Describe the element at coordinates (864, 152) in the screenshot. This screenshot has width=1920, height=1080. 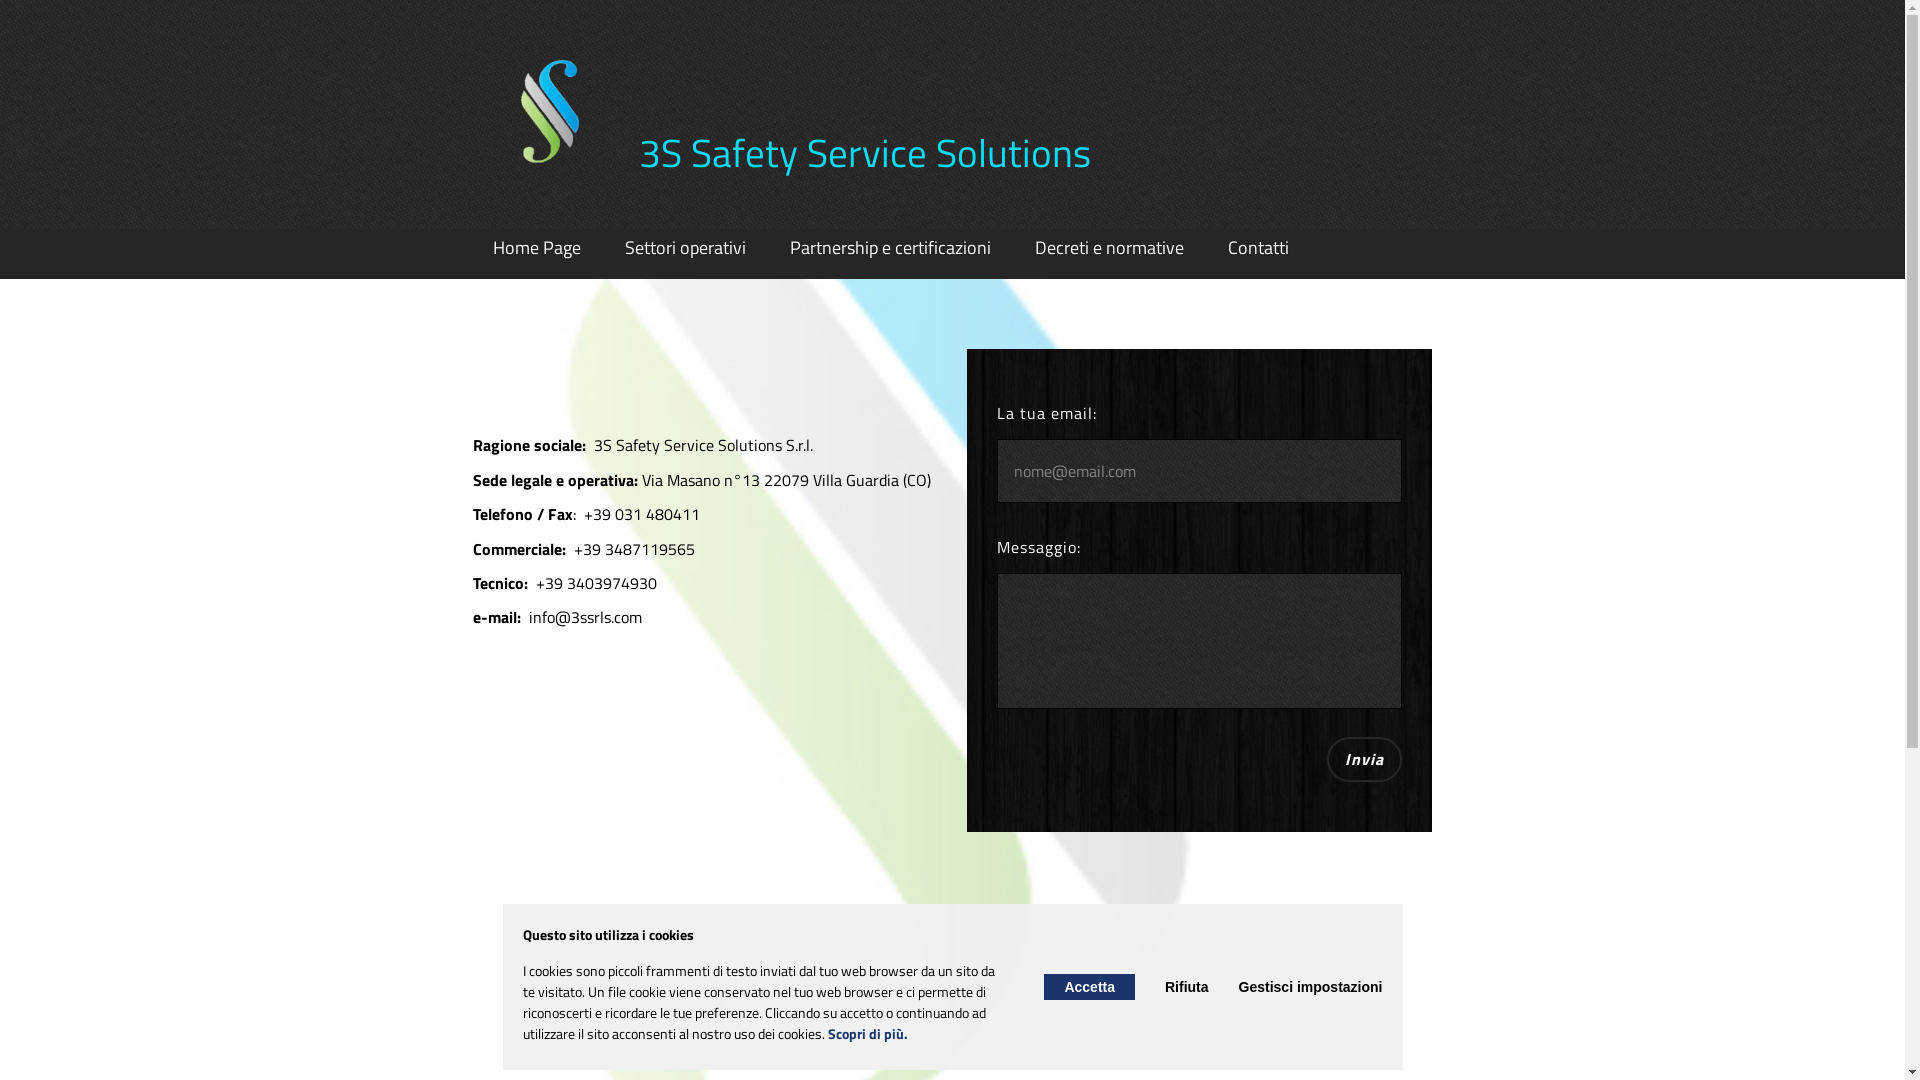
I see `3S Safety Service Solutions` at that location.